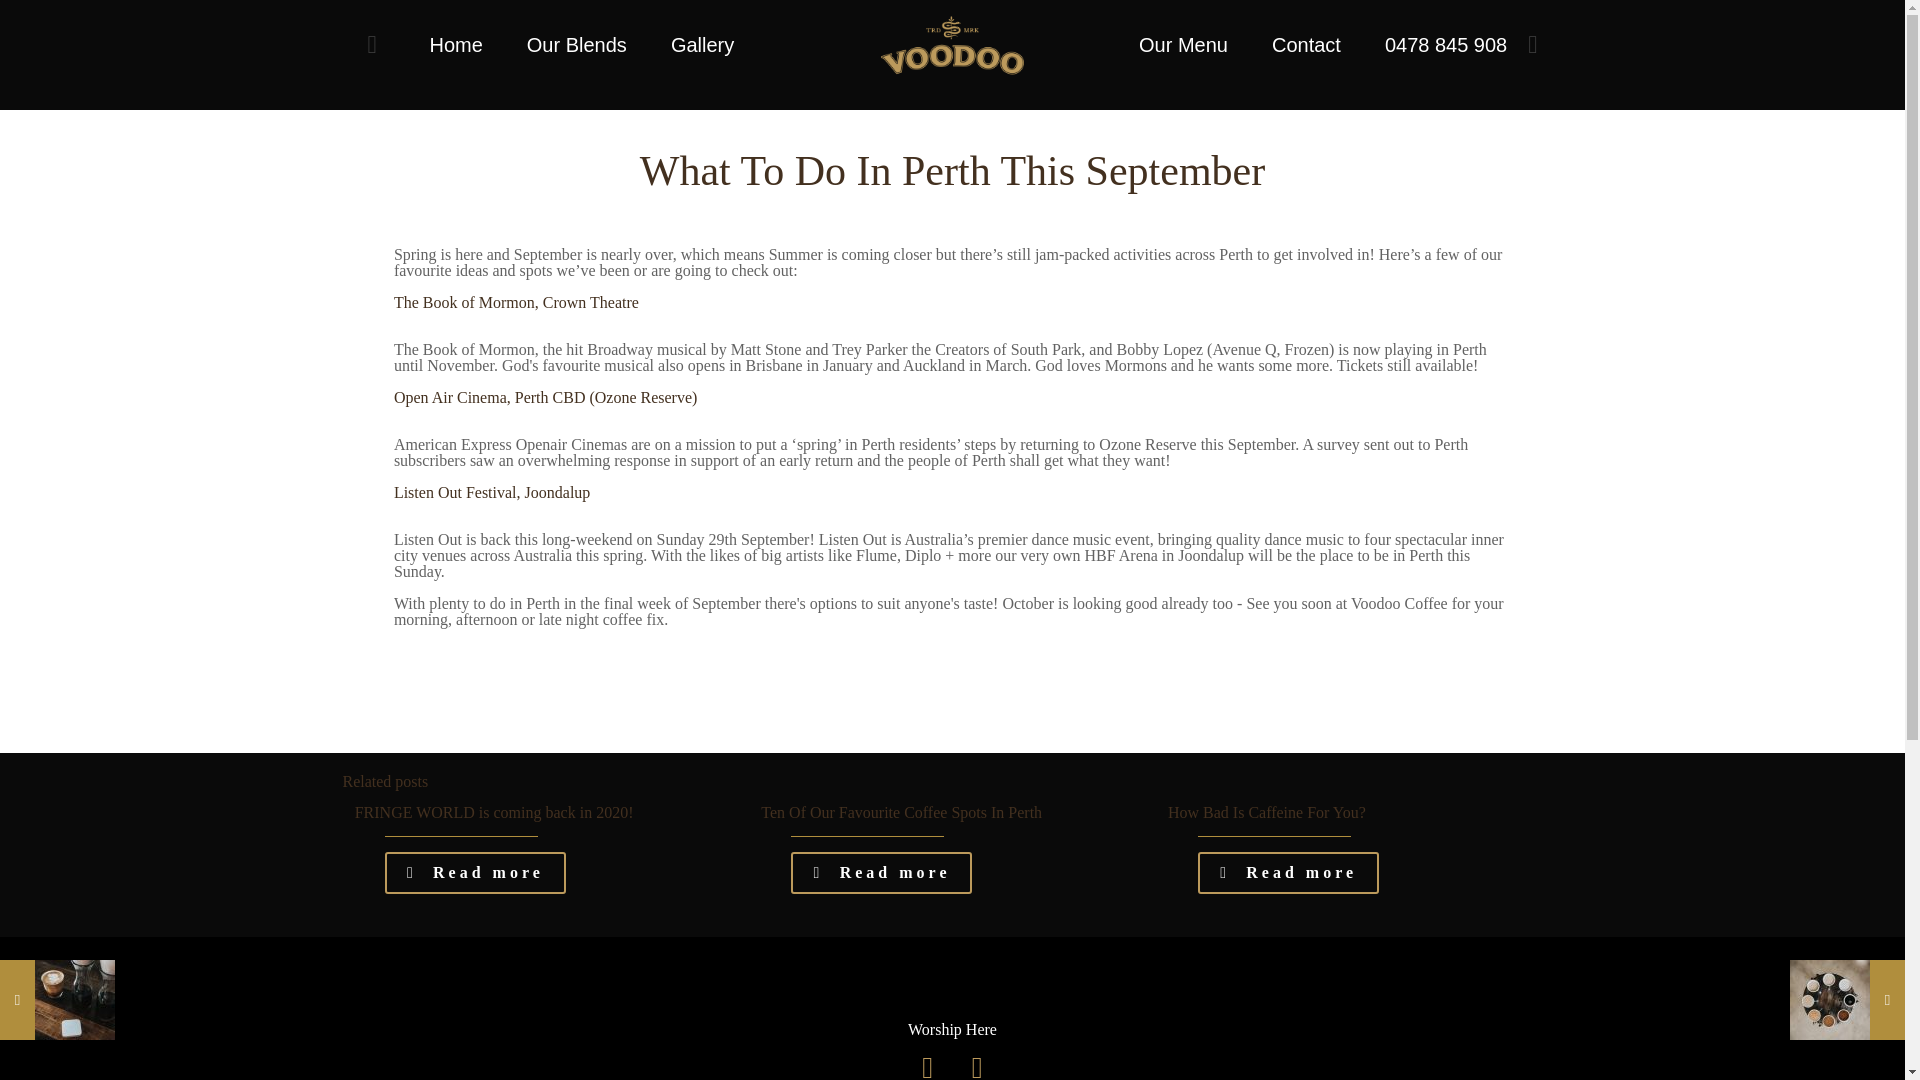  I want to click on Home, so click(454, 44).